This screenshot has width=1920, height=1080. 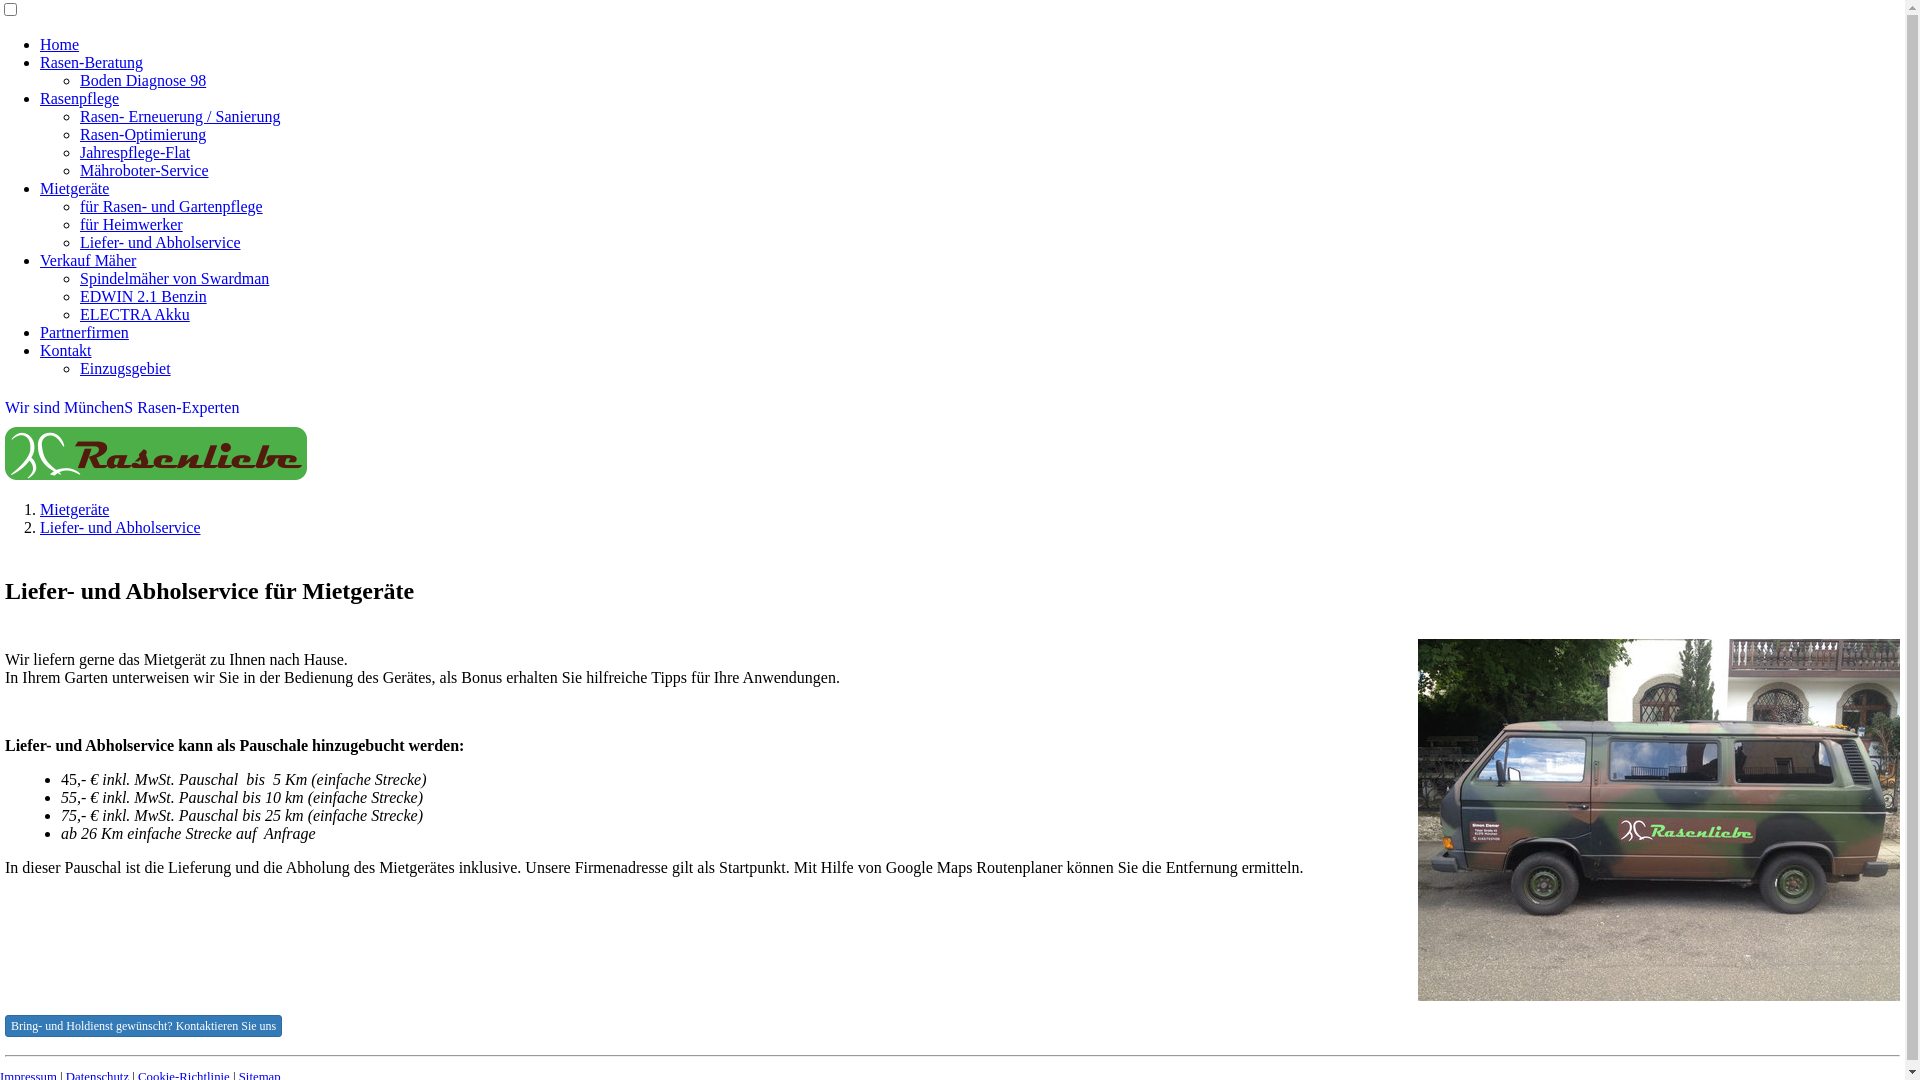 What do you see at coordinates (80, 98) in the screenshot?
I see `Rasenpflege` at bounding box center [80, 98].